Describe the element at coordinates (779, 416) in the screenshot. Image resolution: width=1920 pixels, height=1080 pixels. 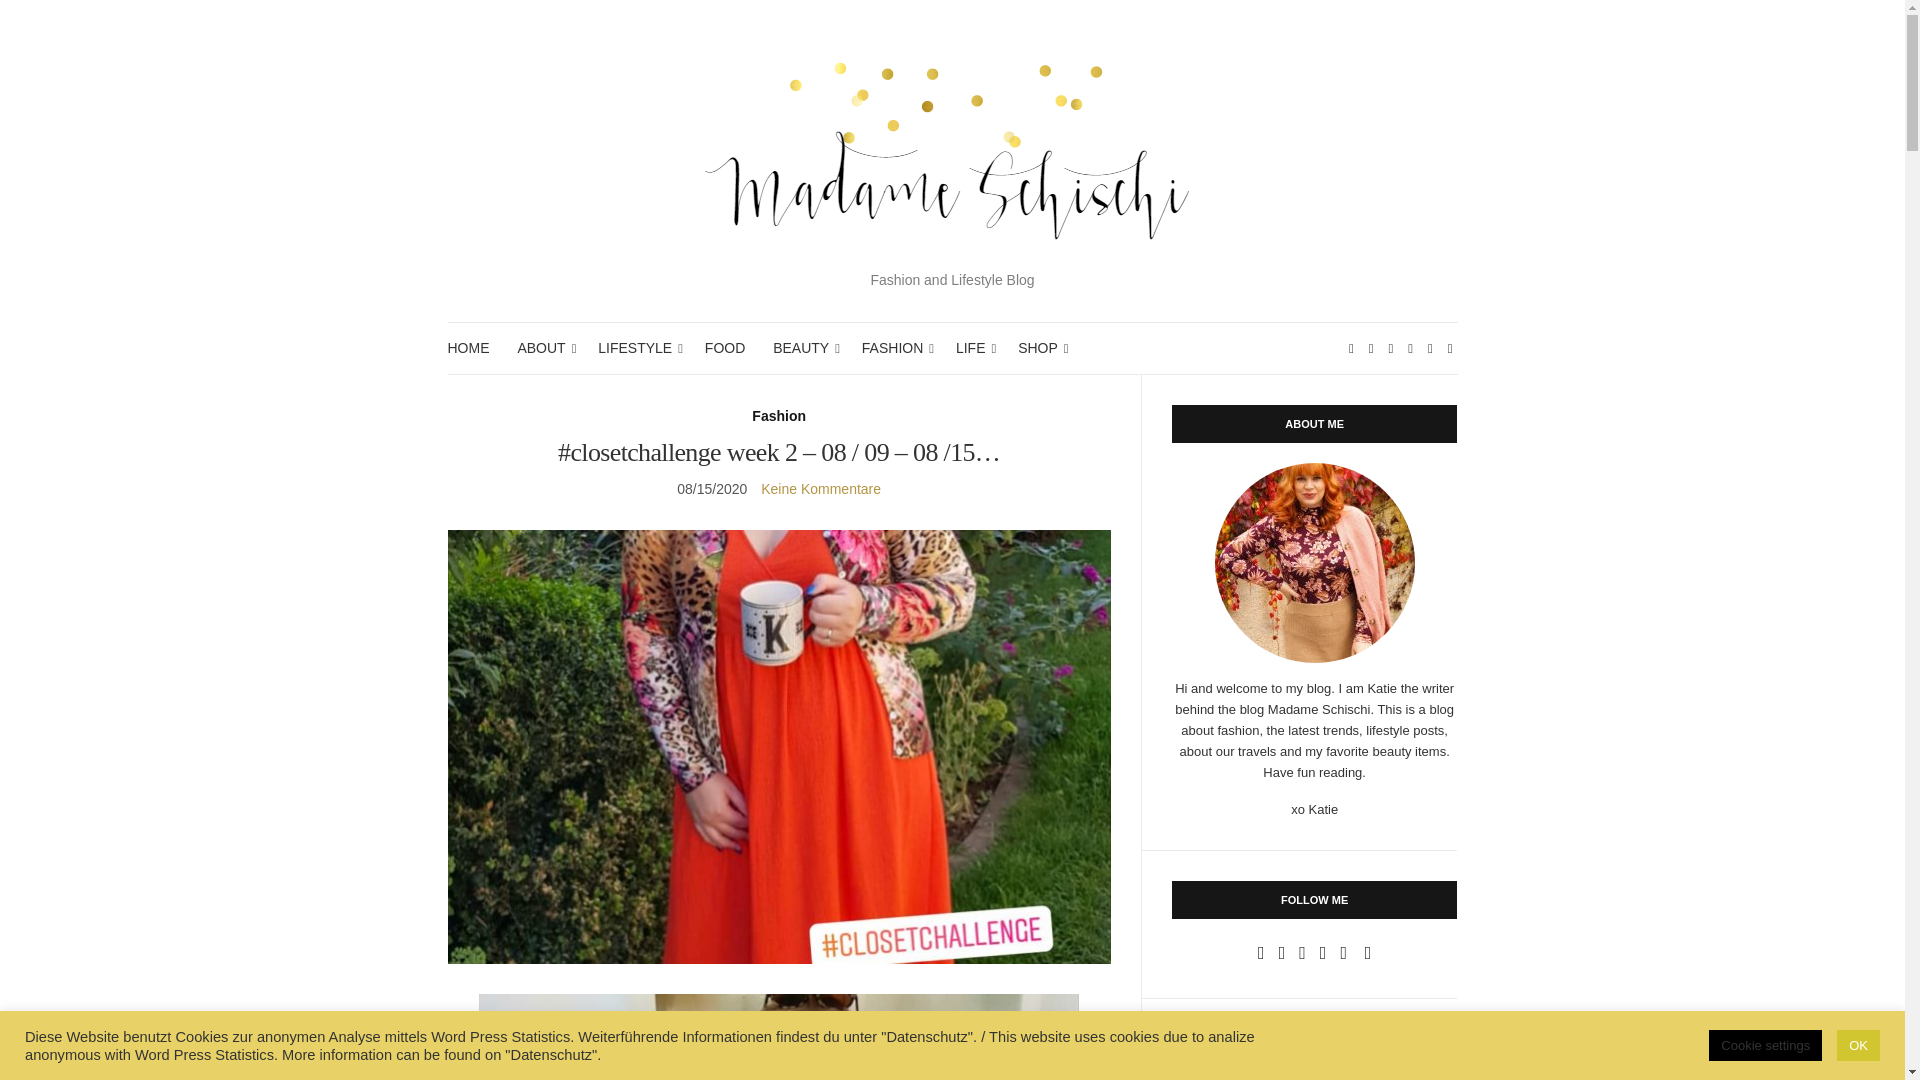
I see `Fashion` at that location.